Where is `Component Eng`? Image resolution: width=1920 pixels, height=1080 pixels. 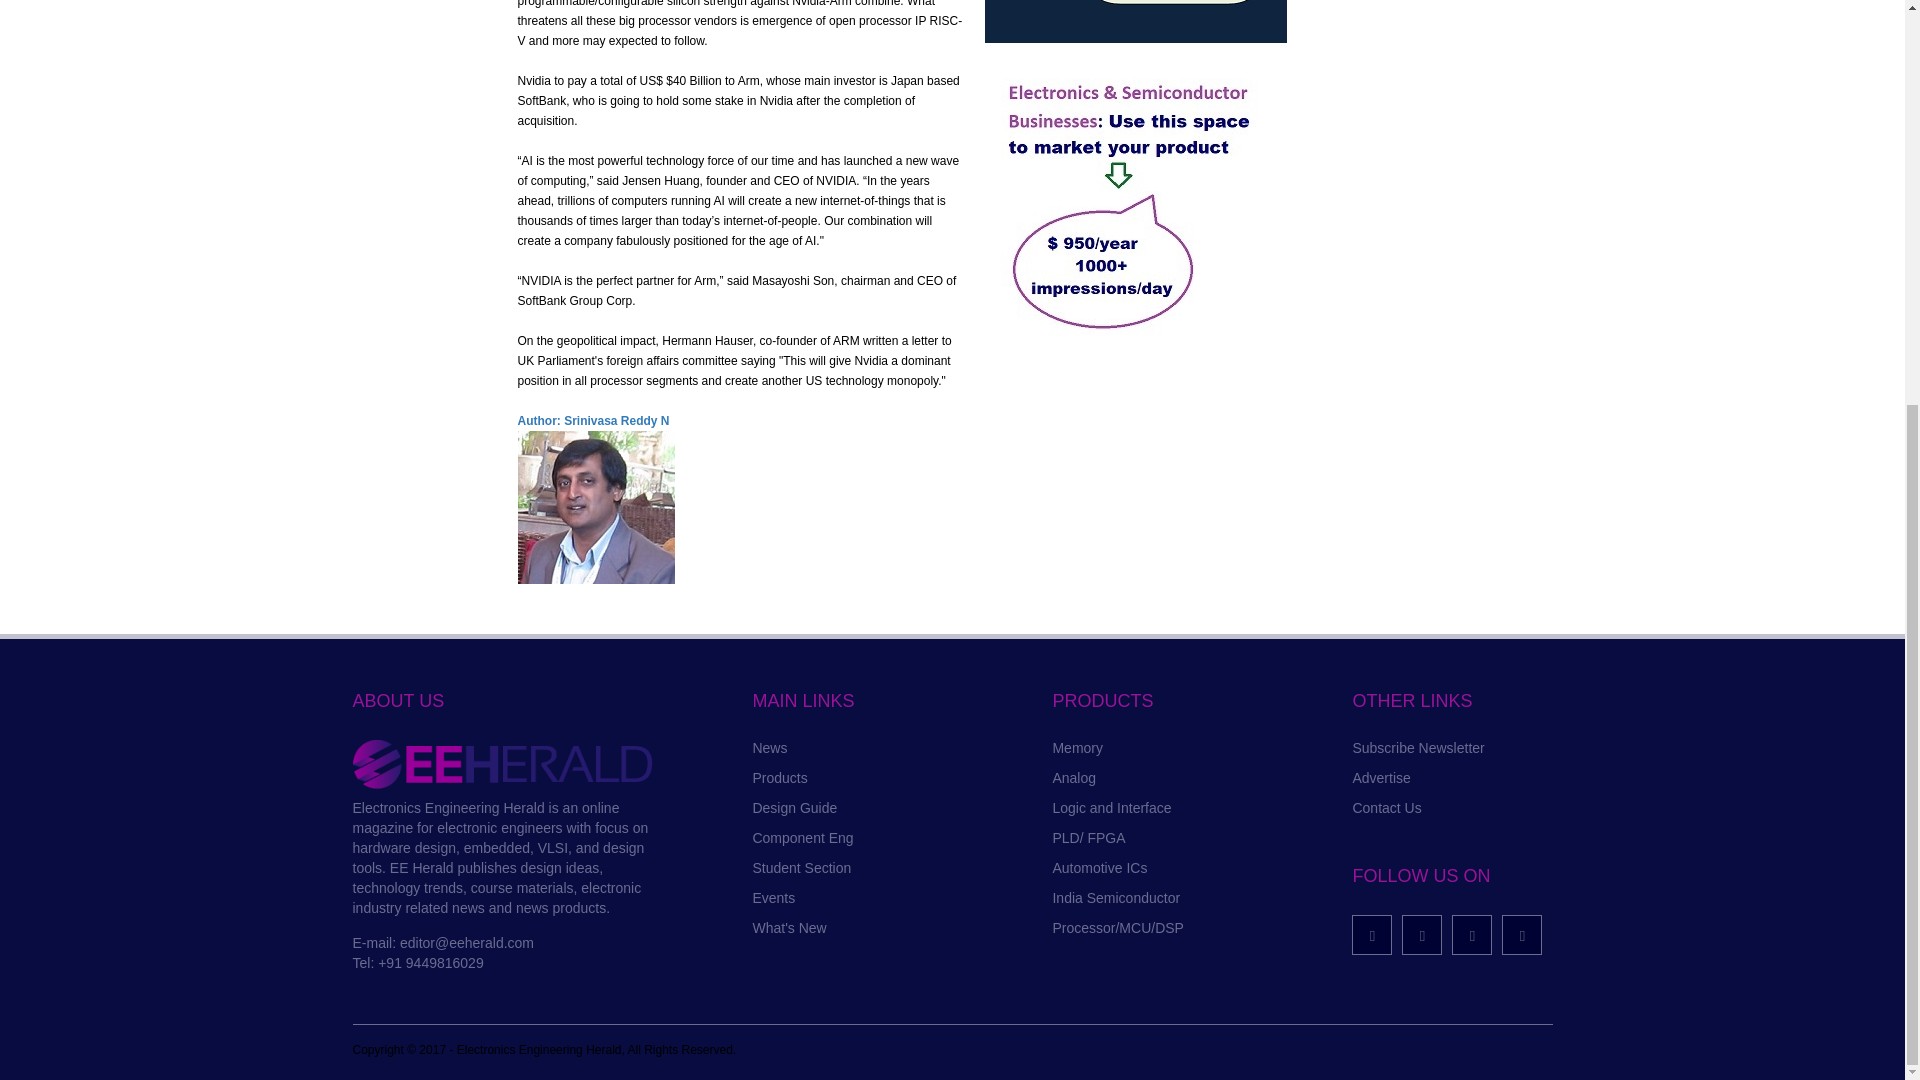 Component Eng is located at coordinates (802, 838).